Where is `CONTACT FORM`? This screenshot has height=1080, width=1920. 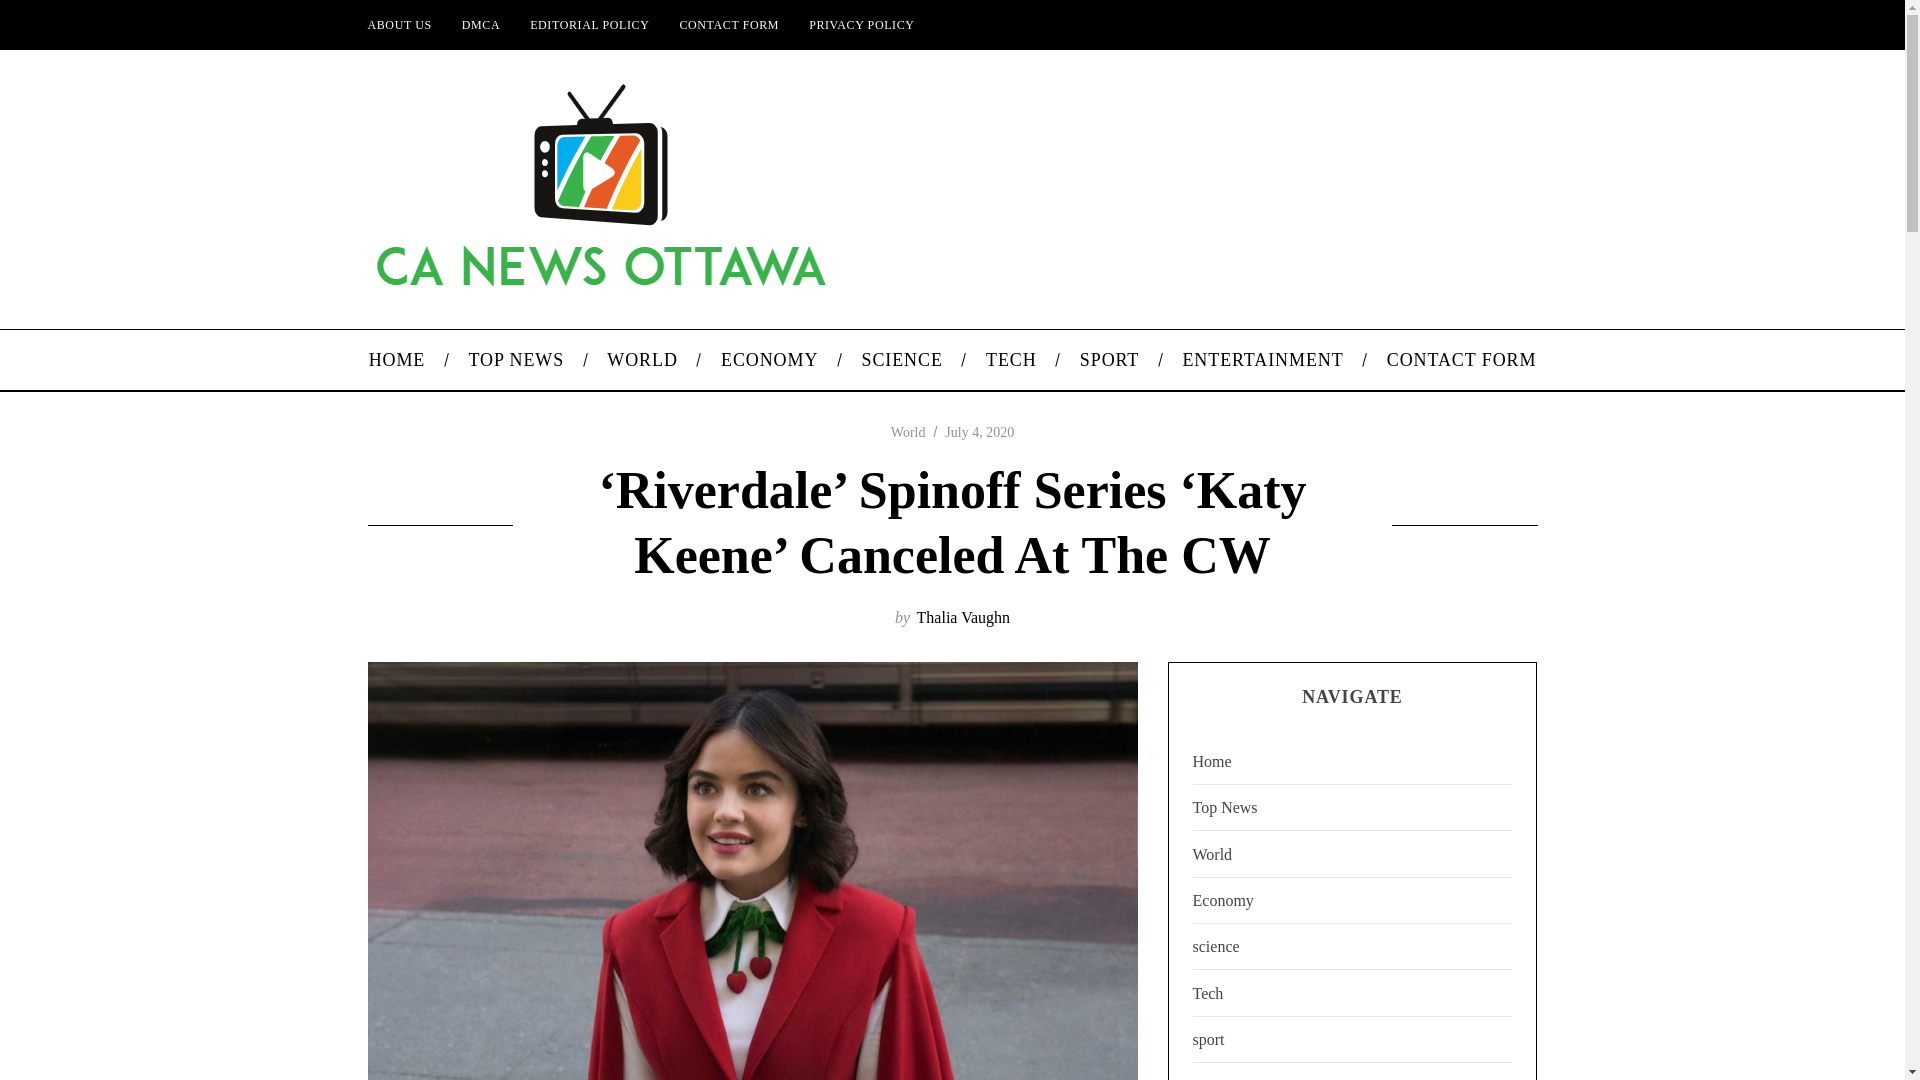
CONTACT FORM is located at coordinates (729, 24).